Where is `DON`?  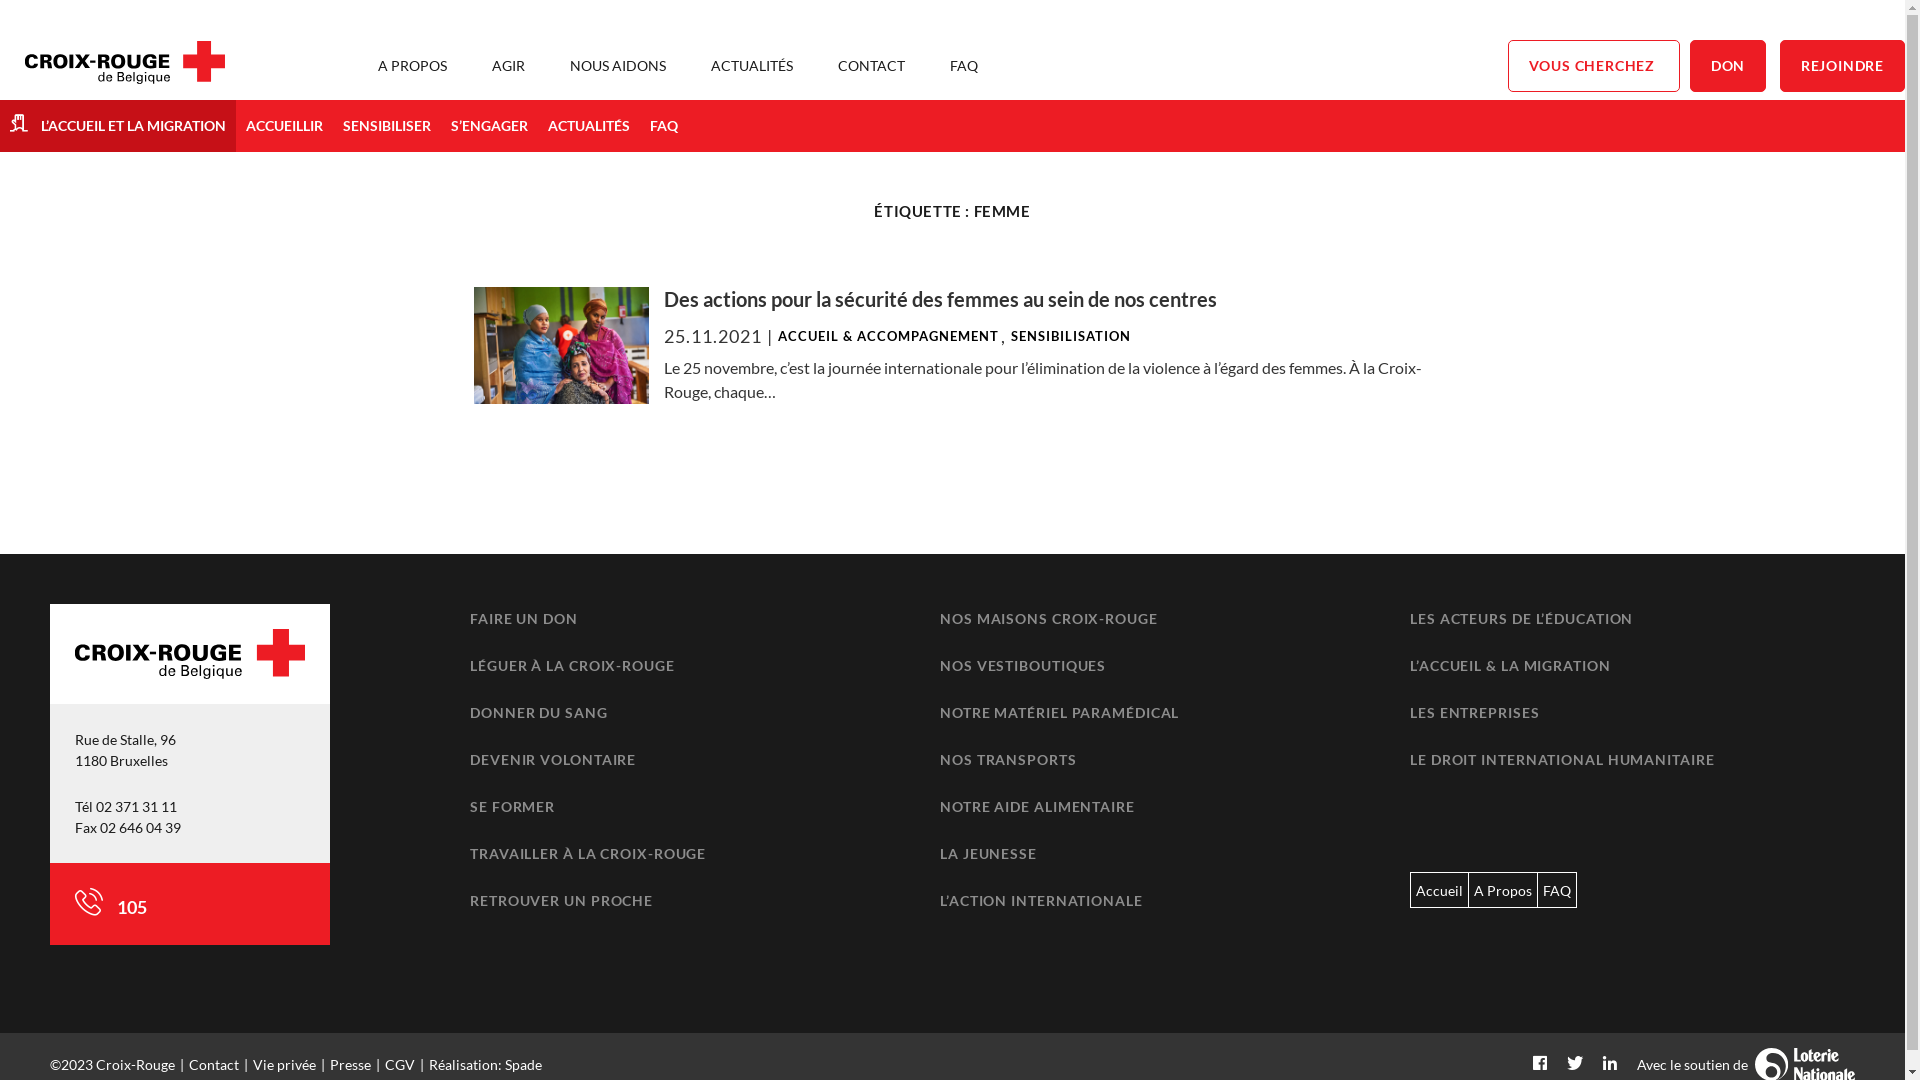 DON is located at coordinates (1728, 66).